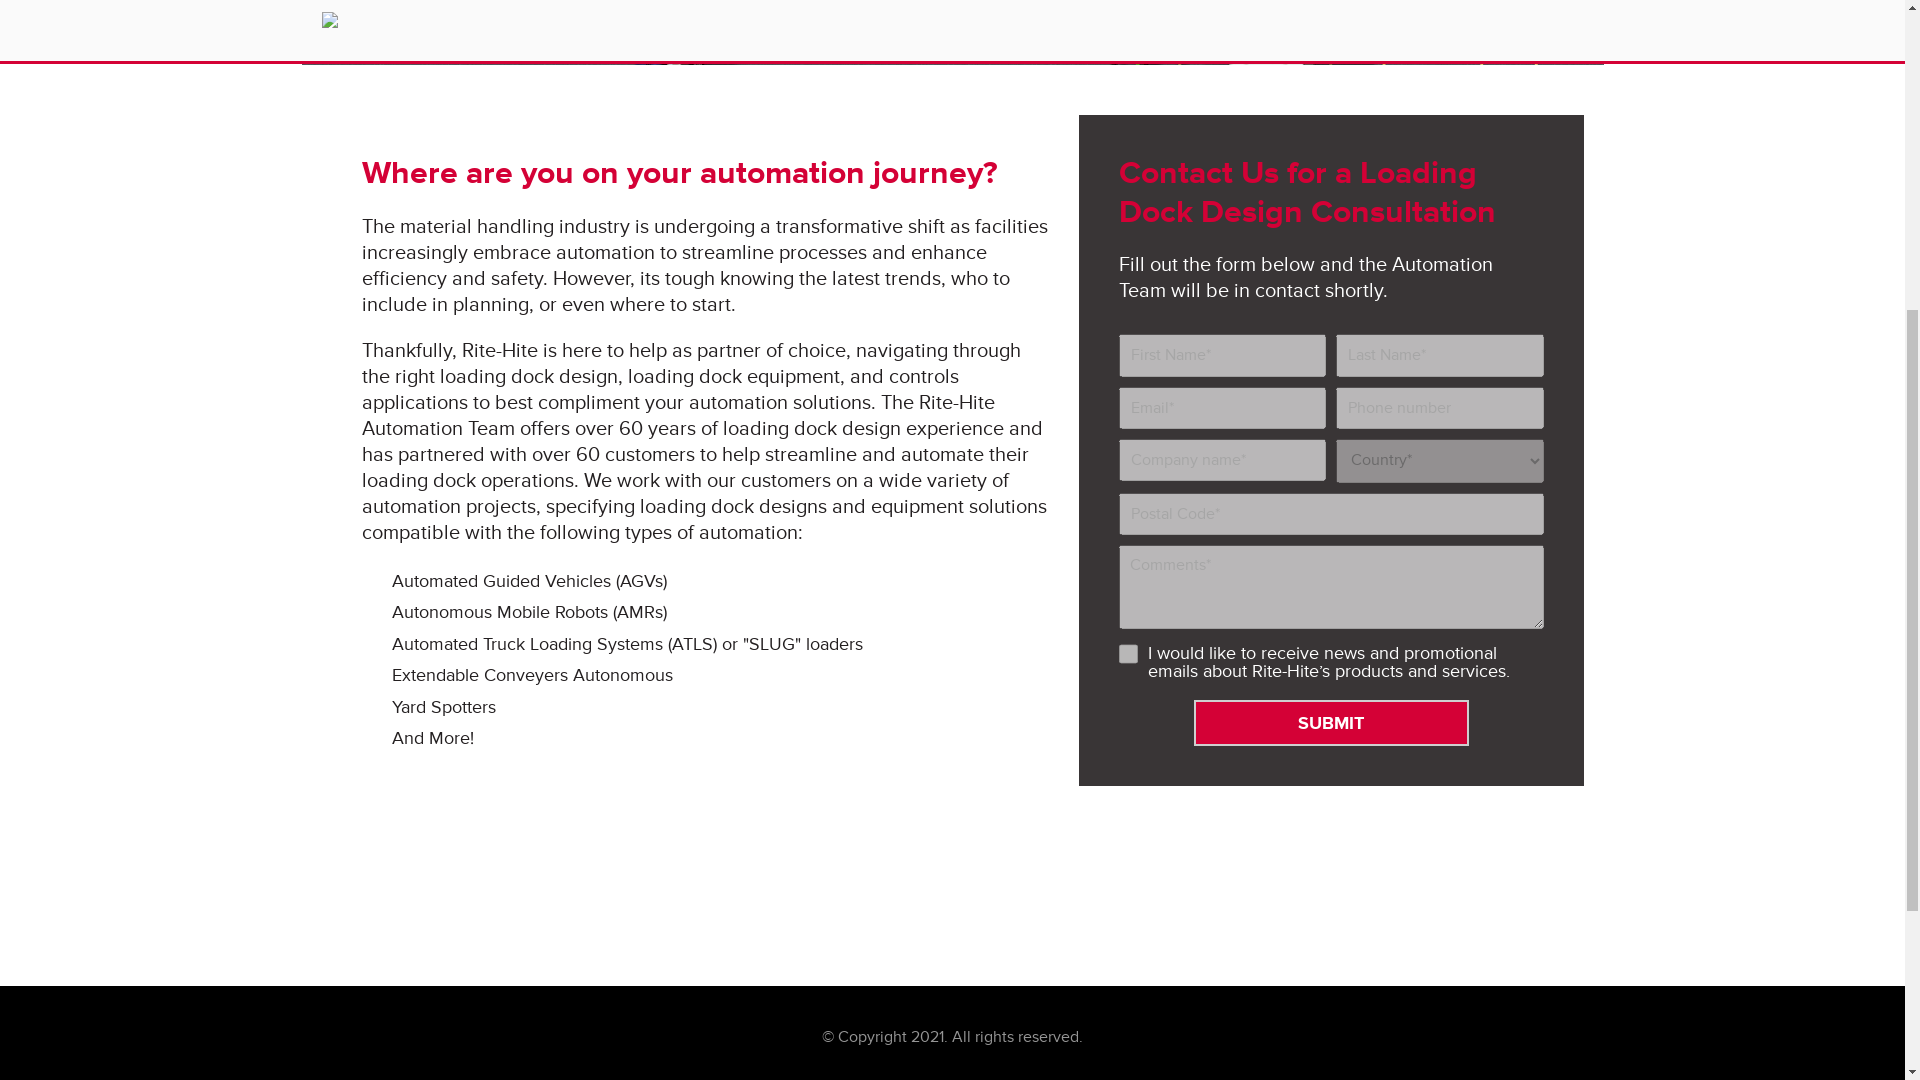  I want to click on SUBMIT, so click(1331, 723).